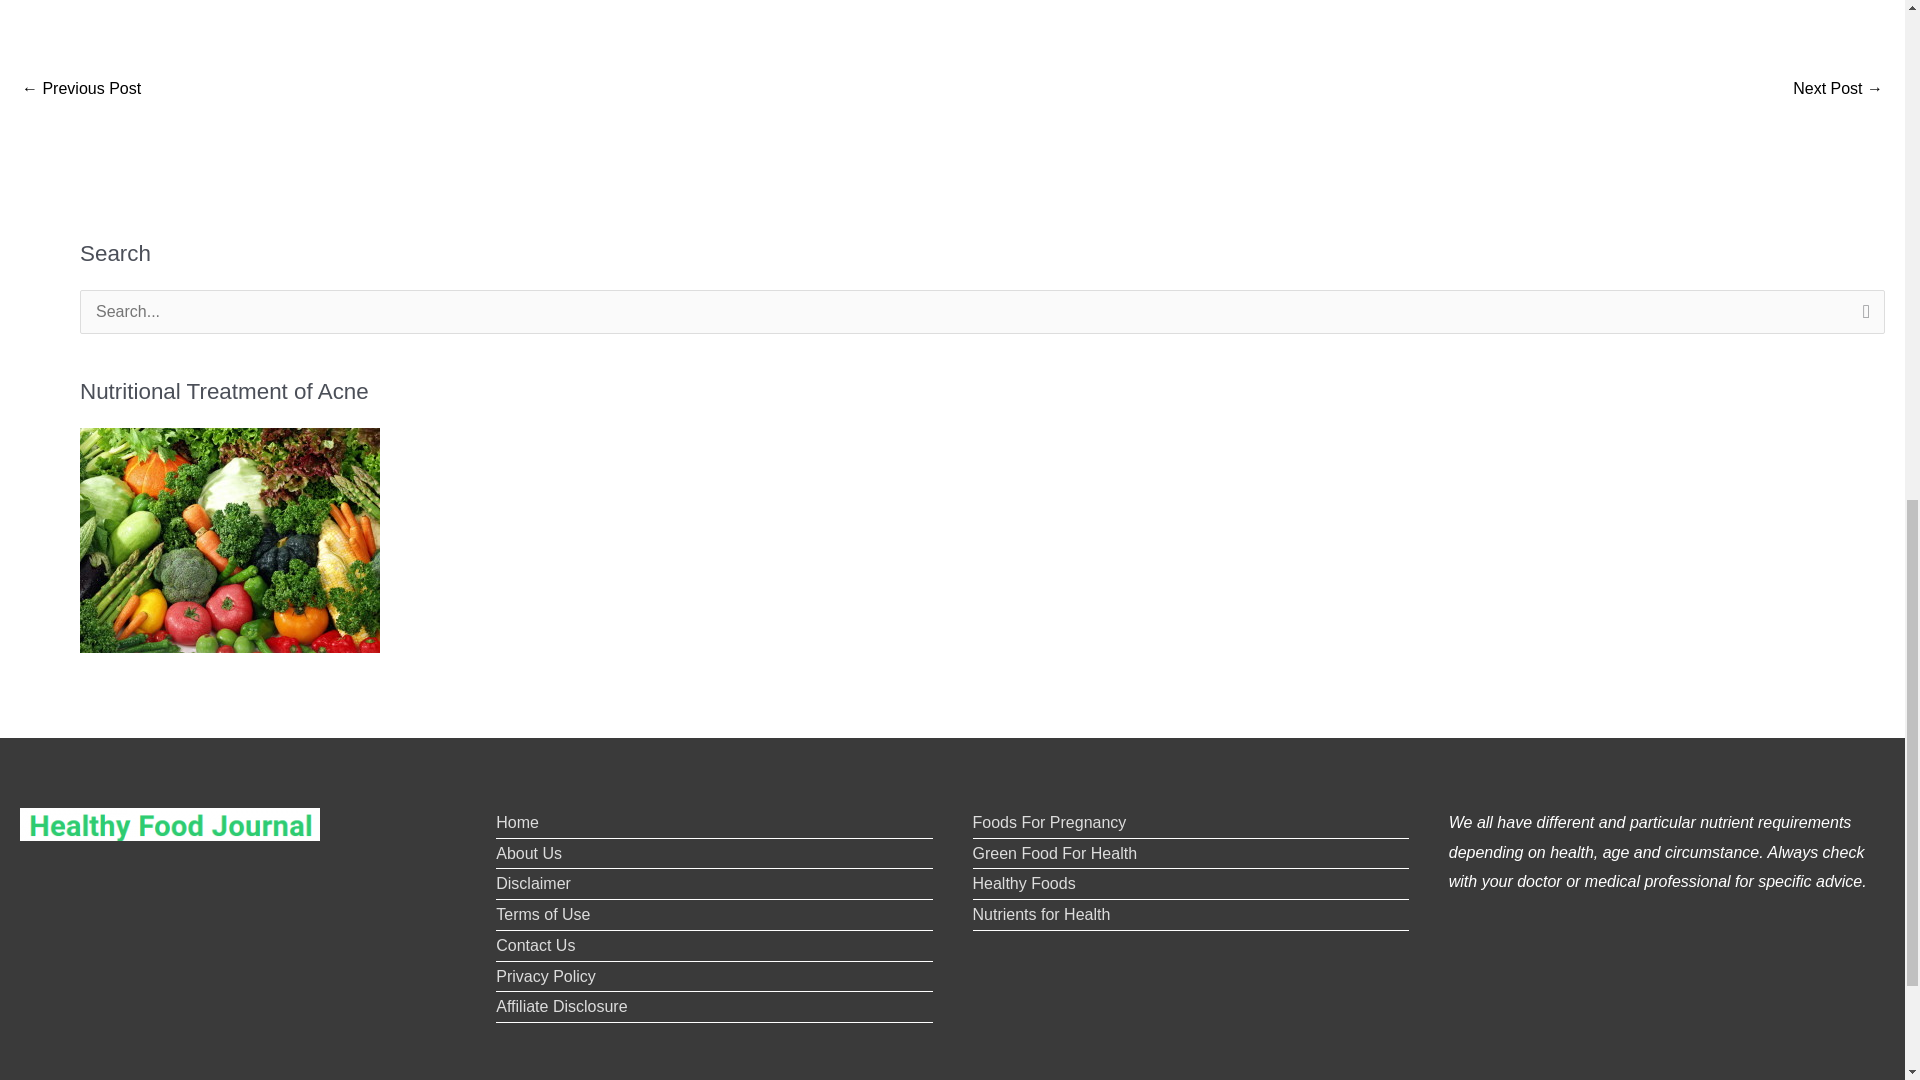 This screenshot has height=1080, width=1920. I want to click on Disclaimer, so click(532, 883).